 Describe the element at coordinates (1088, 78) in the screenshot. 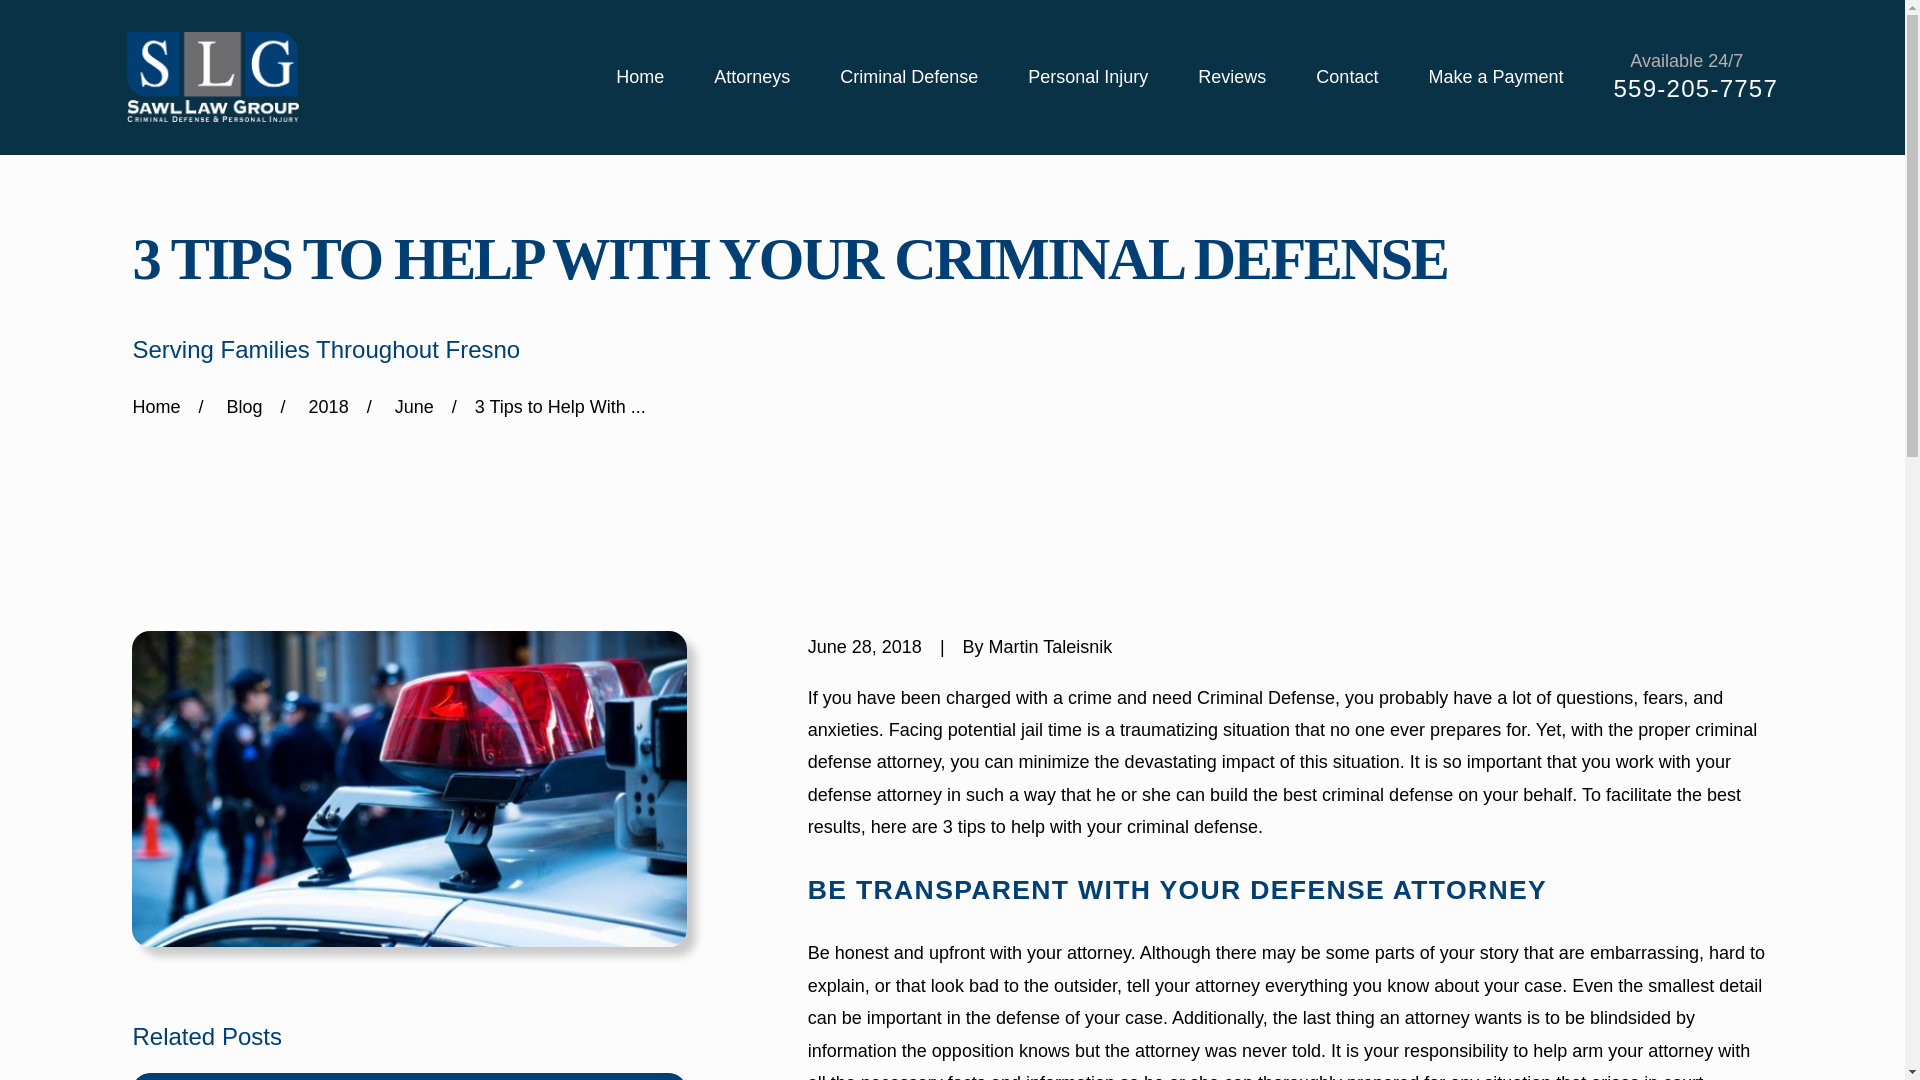

I see `Personal Injury` at that location.